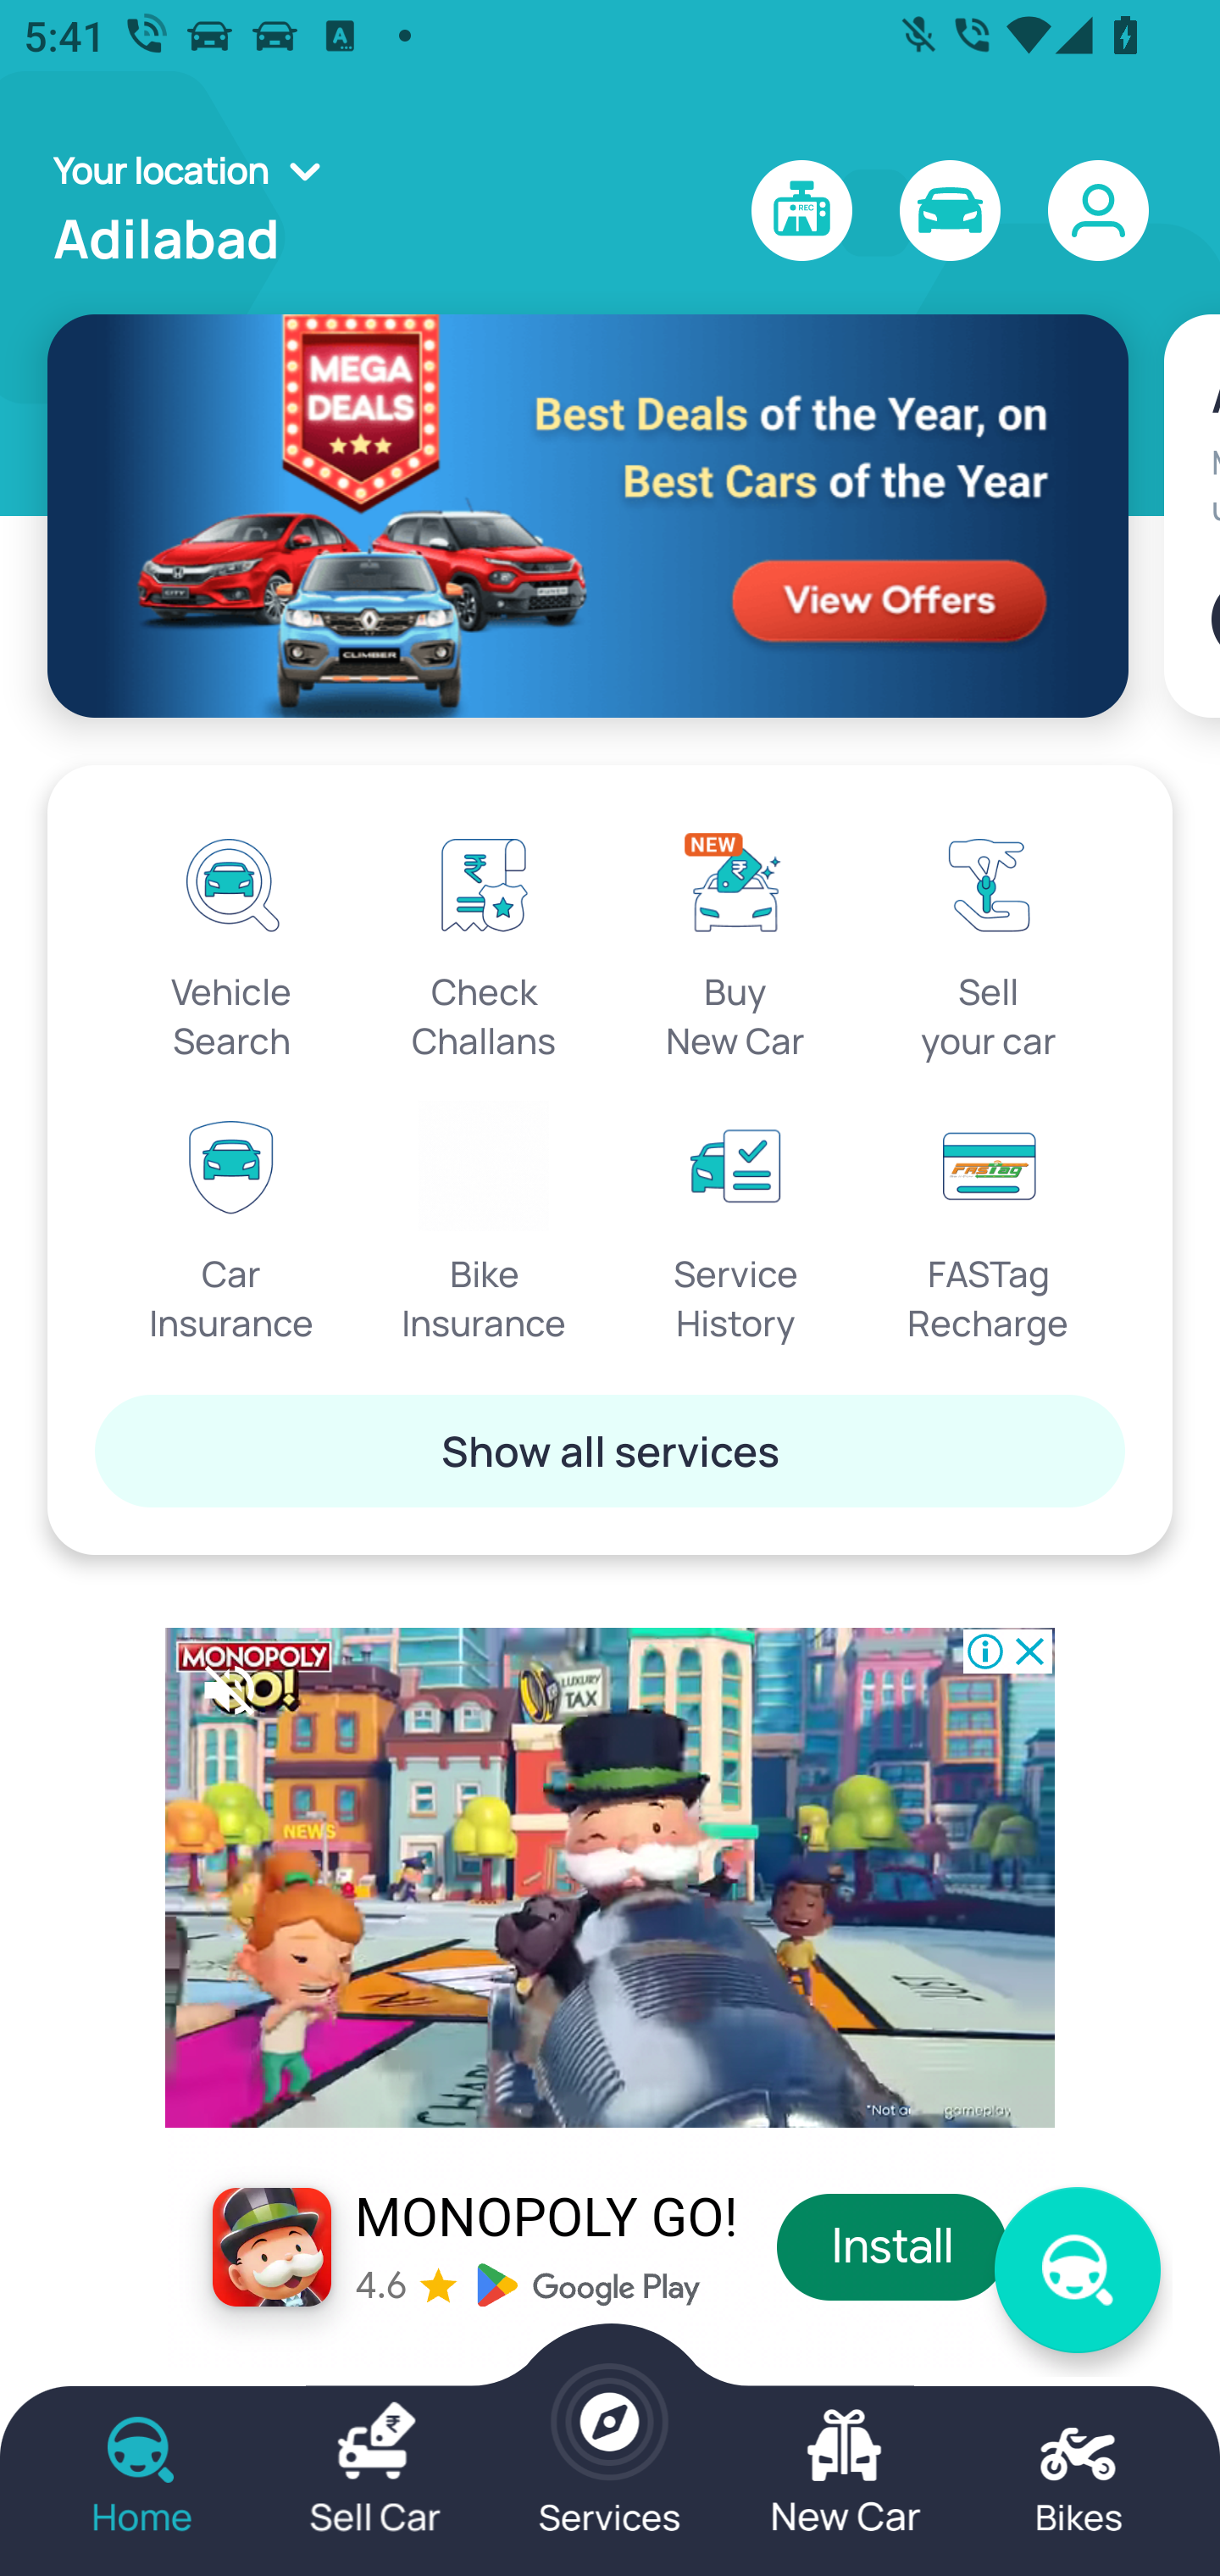 The width and height of the screenshot is (1220, 2576). Describe the element at coordinates (610, 1450) in the screenshot. I see `Show all services` at that location.